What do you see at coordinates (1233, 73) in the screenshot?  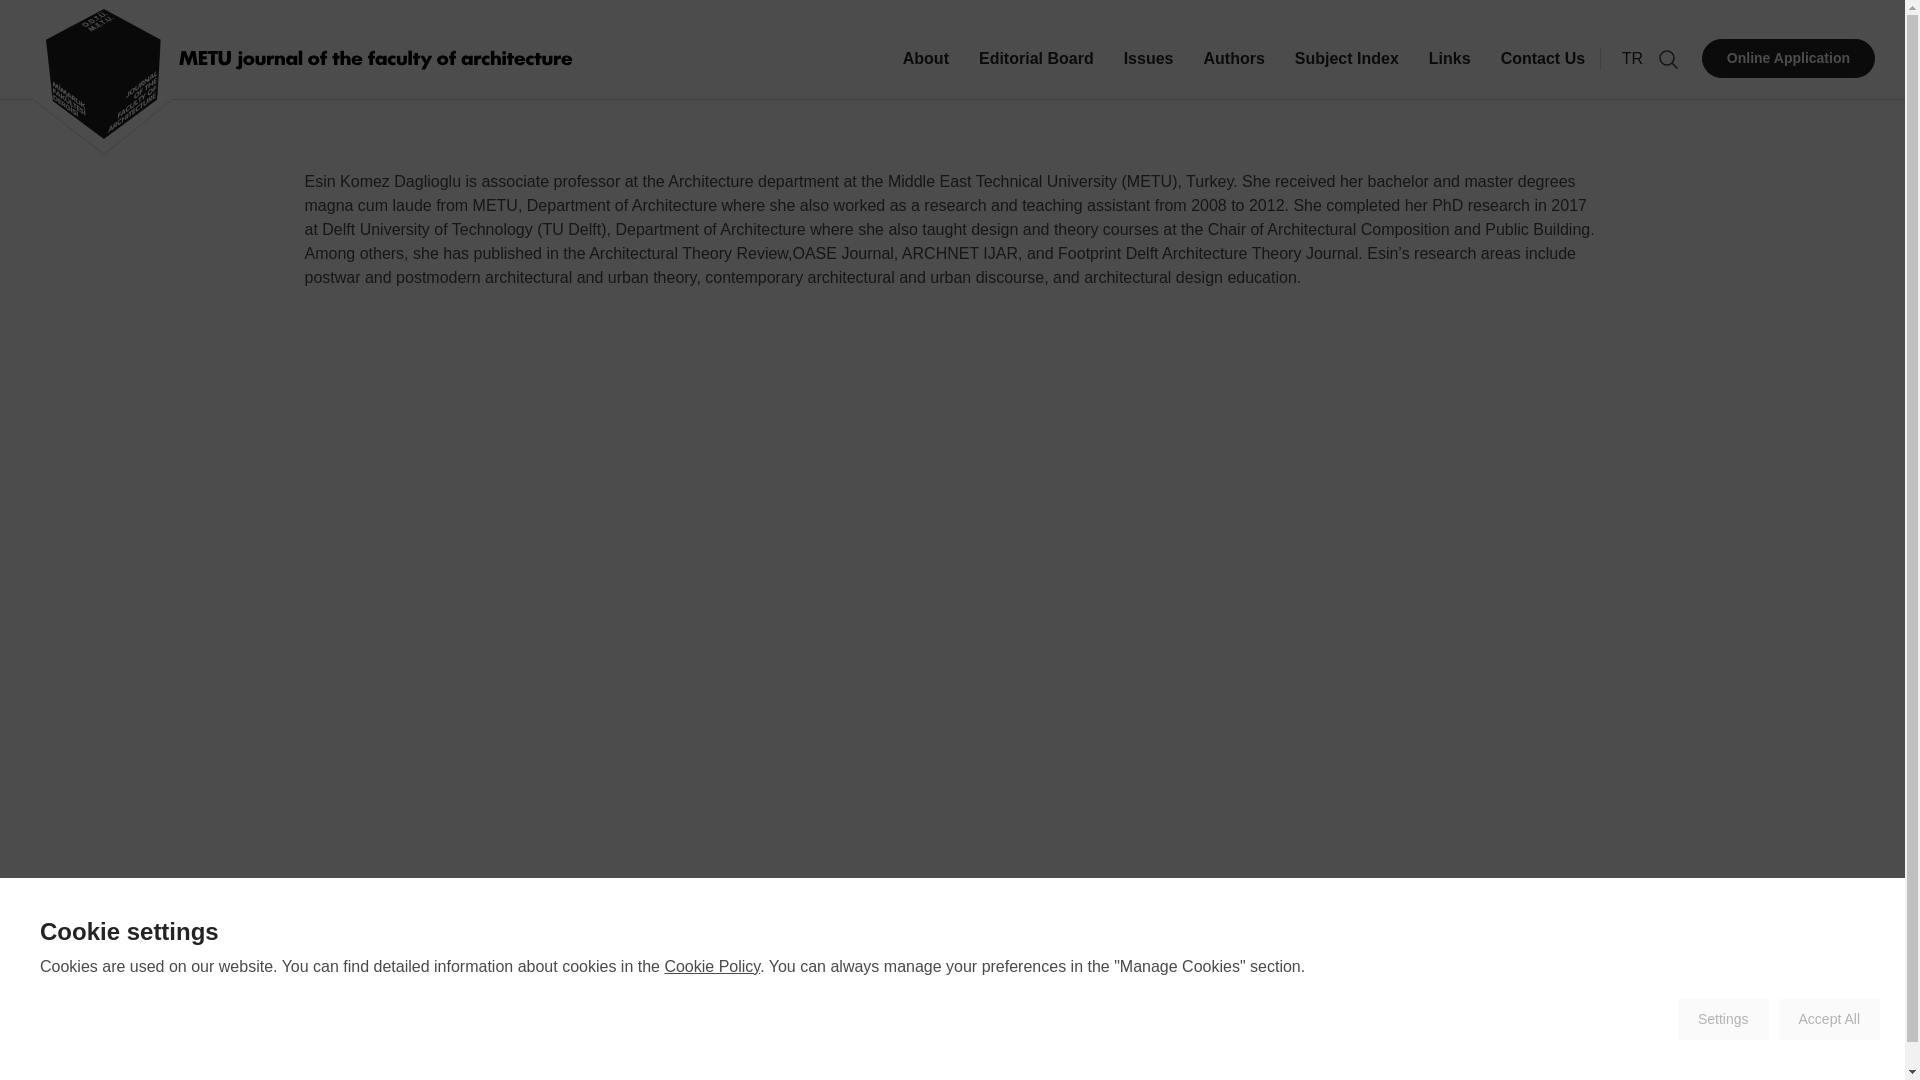 I see `Authors` at bounding box center [1233, 73].